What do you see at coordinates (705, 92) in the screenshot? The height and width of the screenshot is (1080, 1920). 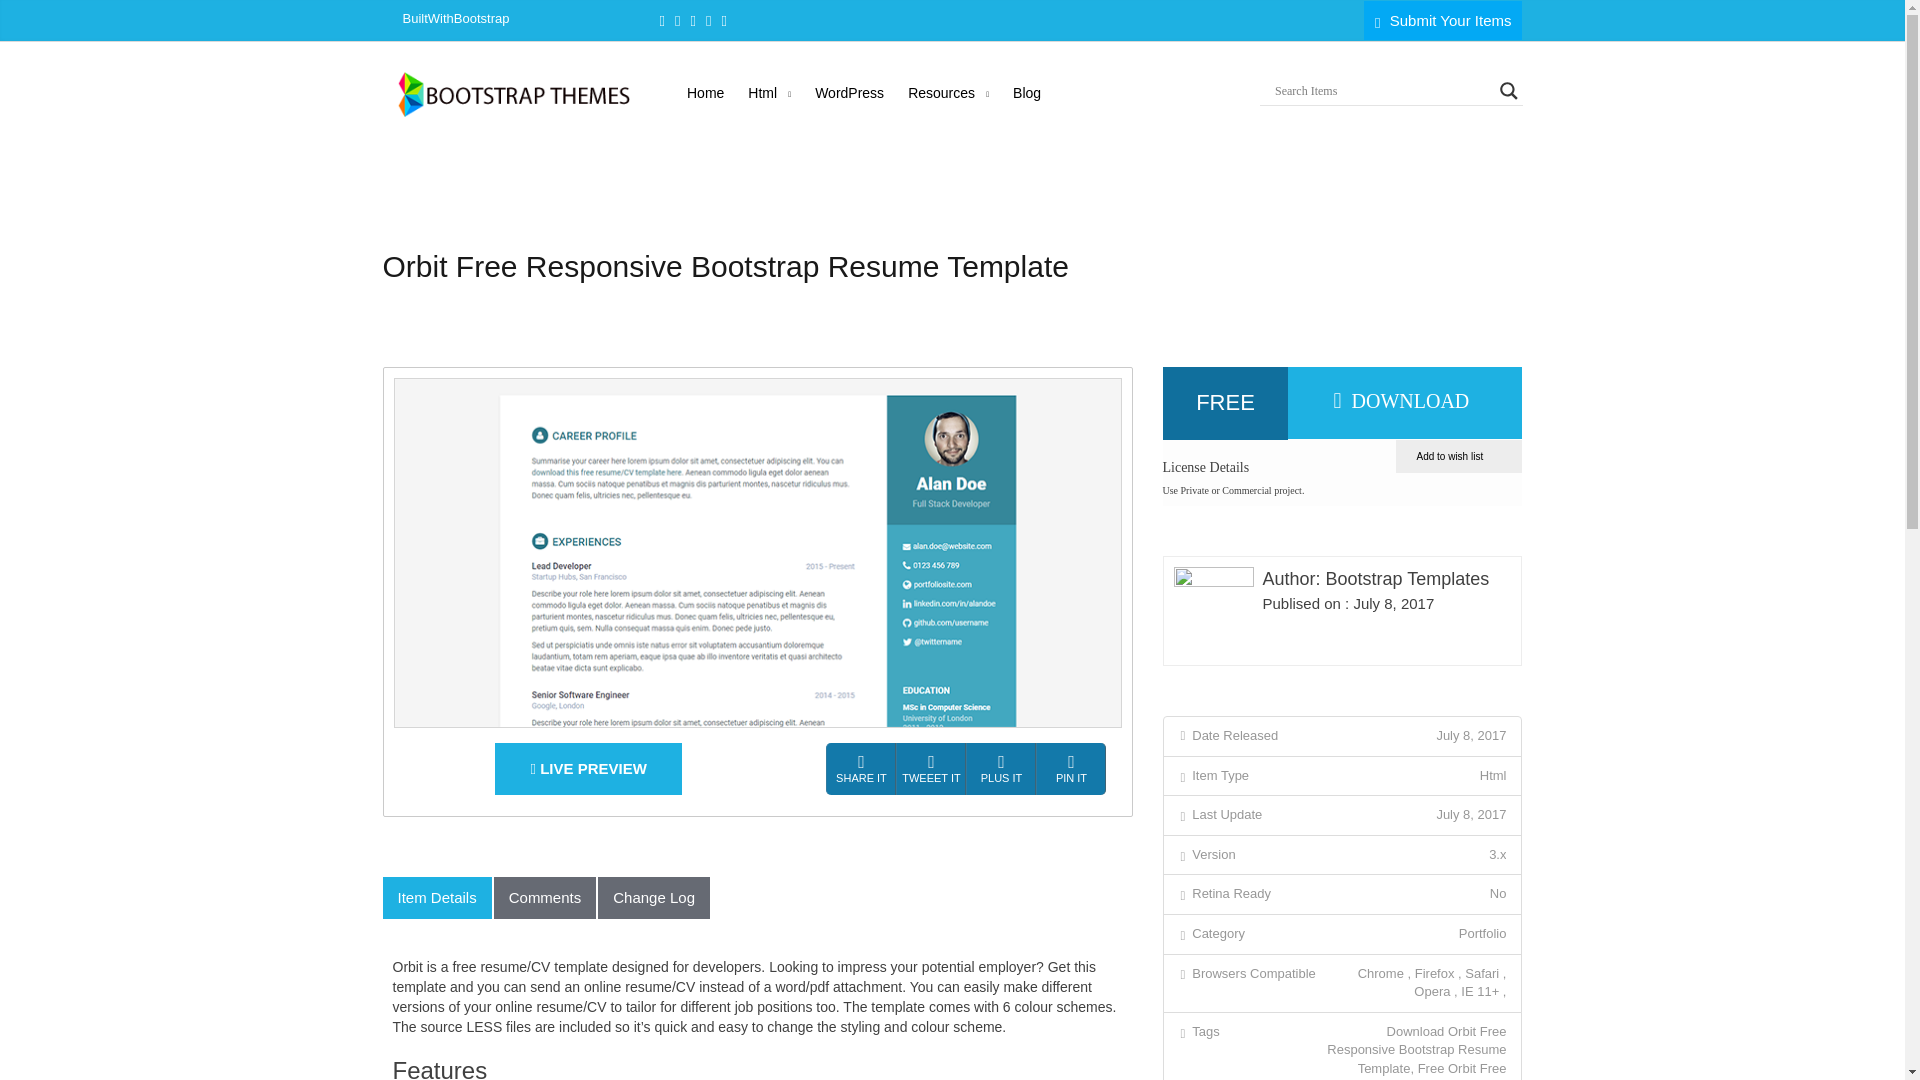 I see `Home` at bounding box center [705, 92].